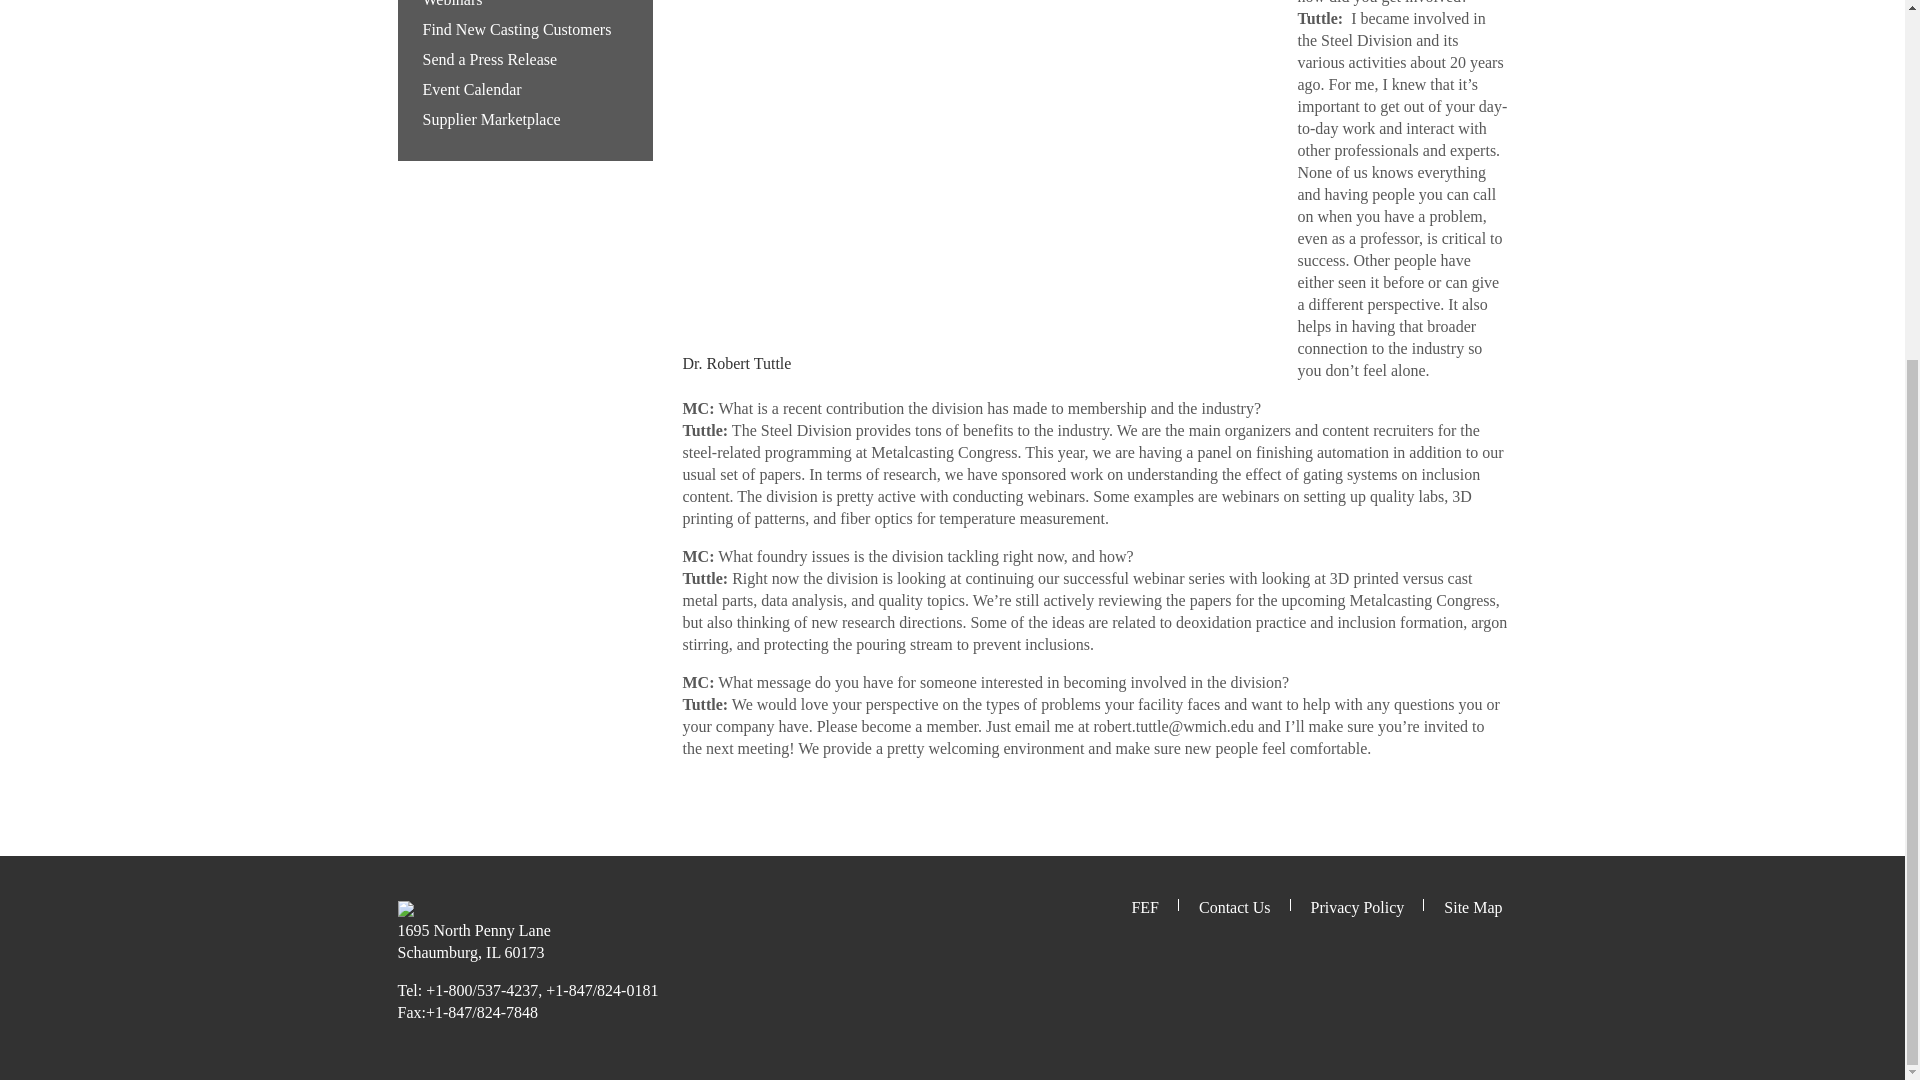 This screenshot has width=1920, height=1080. Describe the element at coordinates (489, 59) in the screenshot. I see `Send a Press Release` at that location.